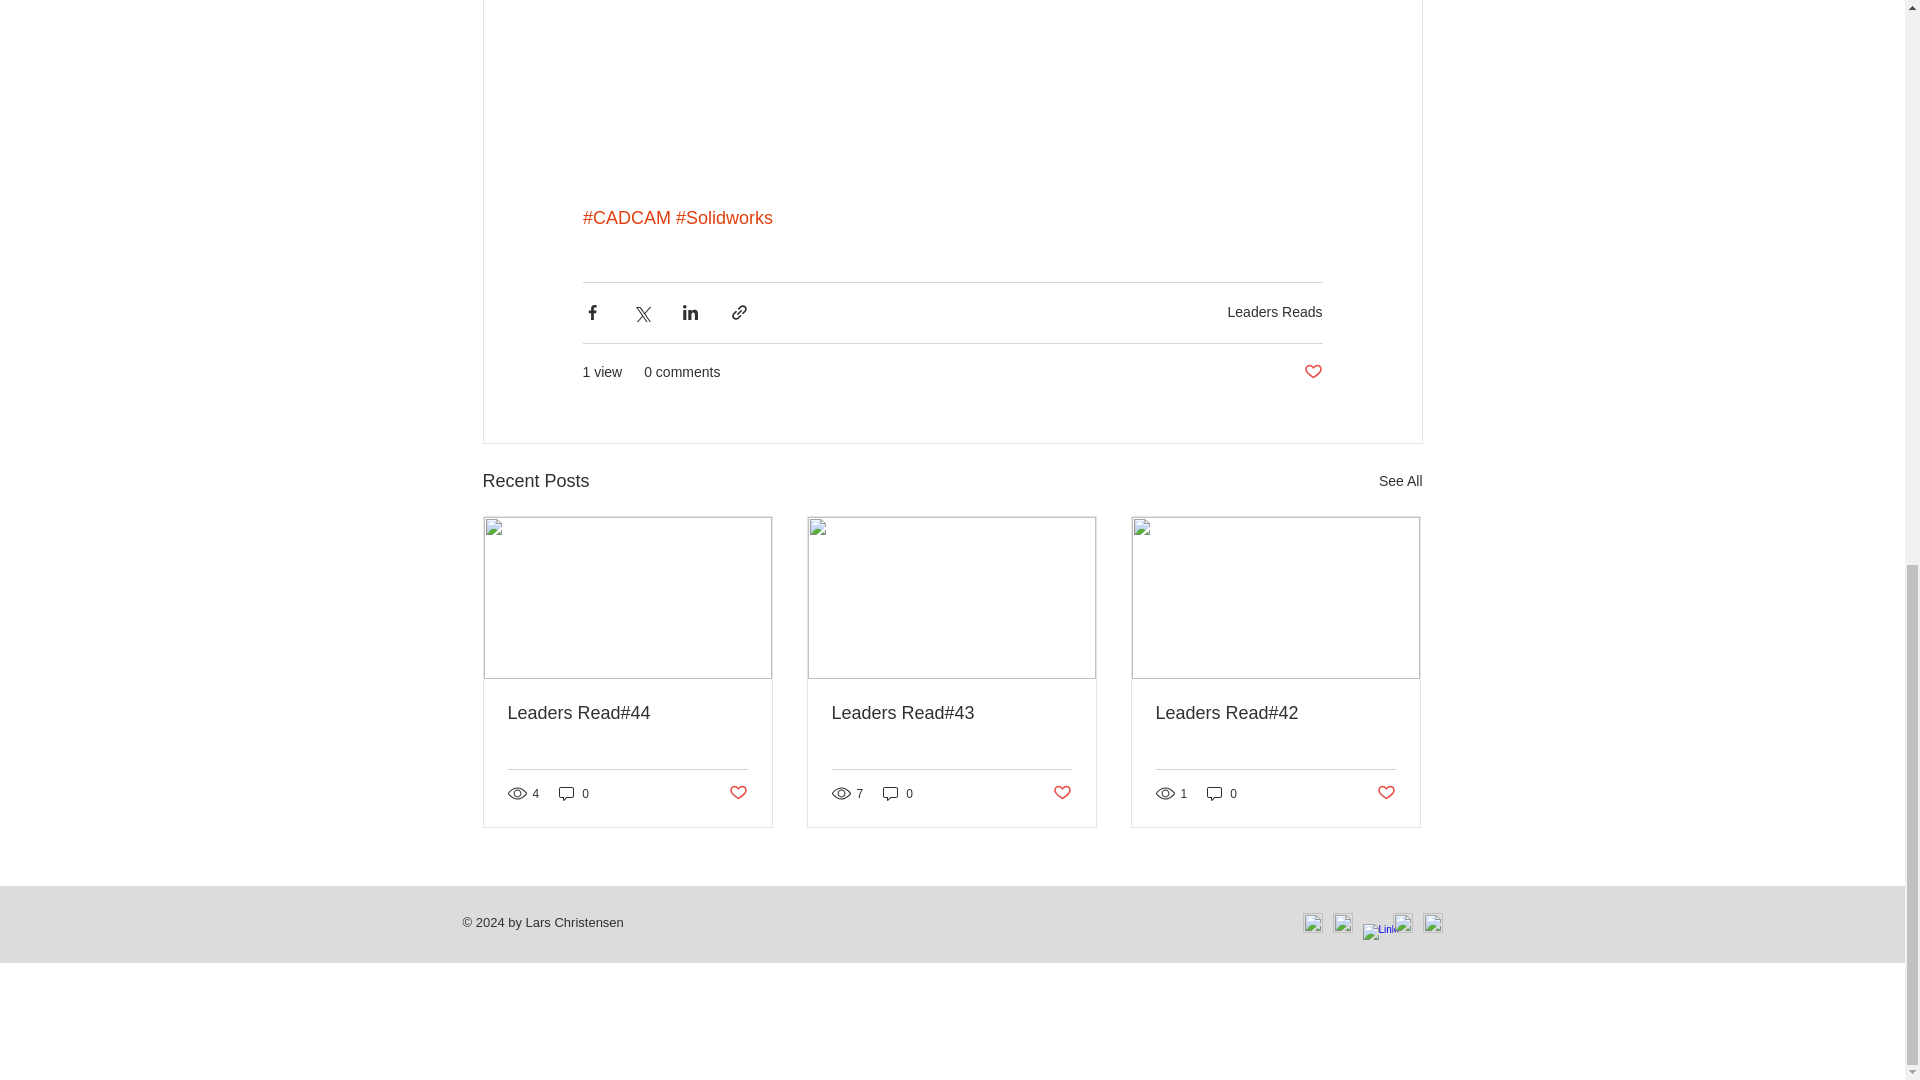  Describe the element at coordinates (736, 793) in the screenshot. I see `Post not marked as liked` at that location.